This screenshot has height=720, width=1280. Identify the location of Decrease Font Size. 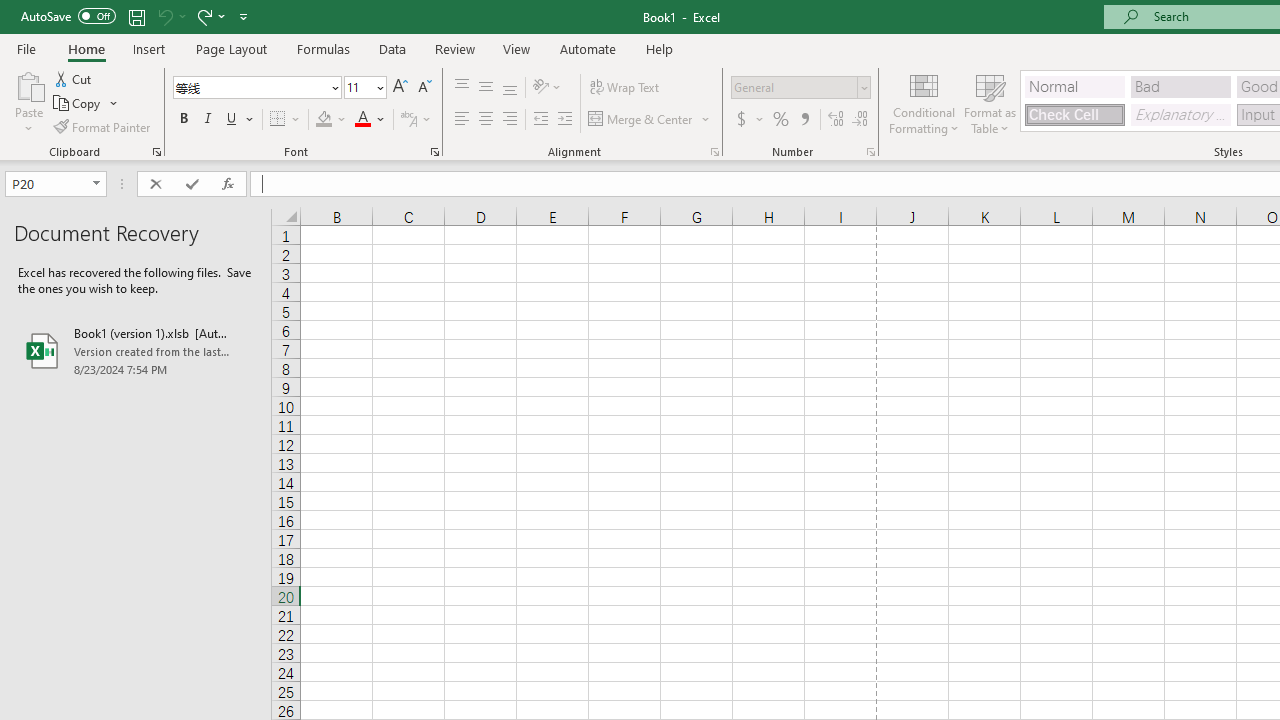
(424, 88).